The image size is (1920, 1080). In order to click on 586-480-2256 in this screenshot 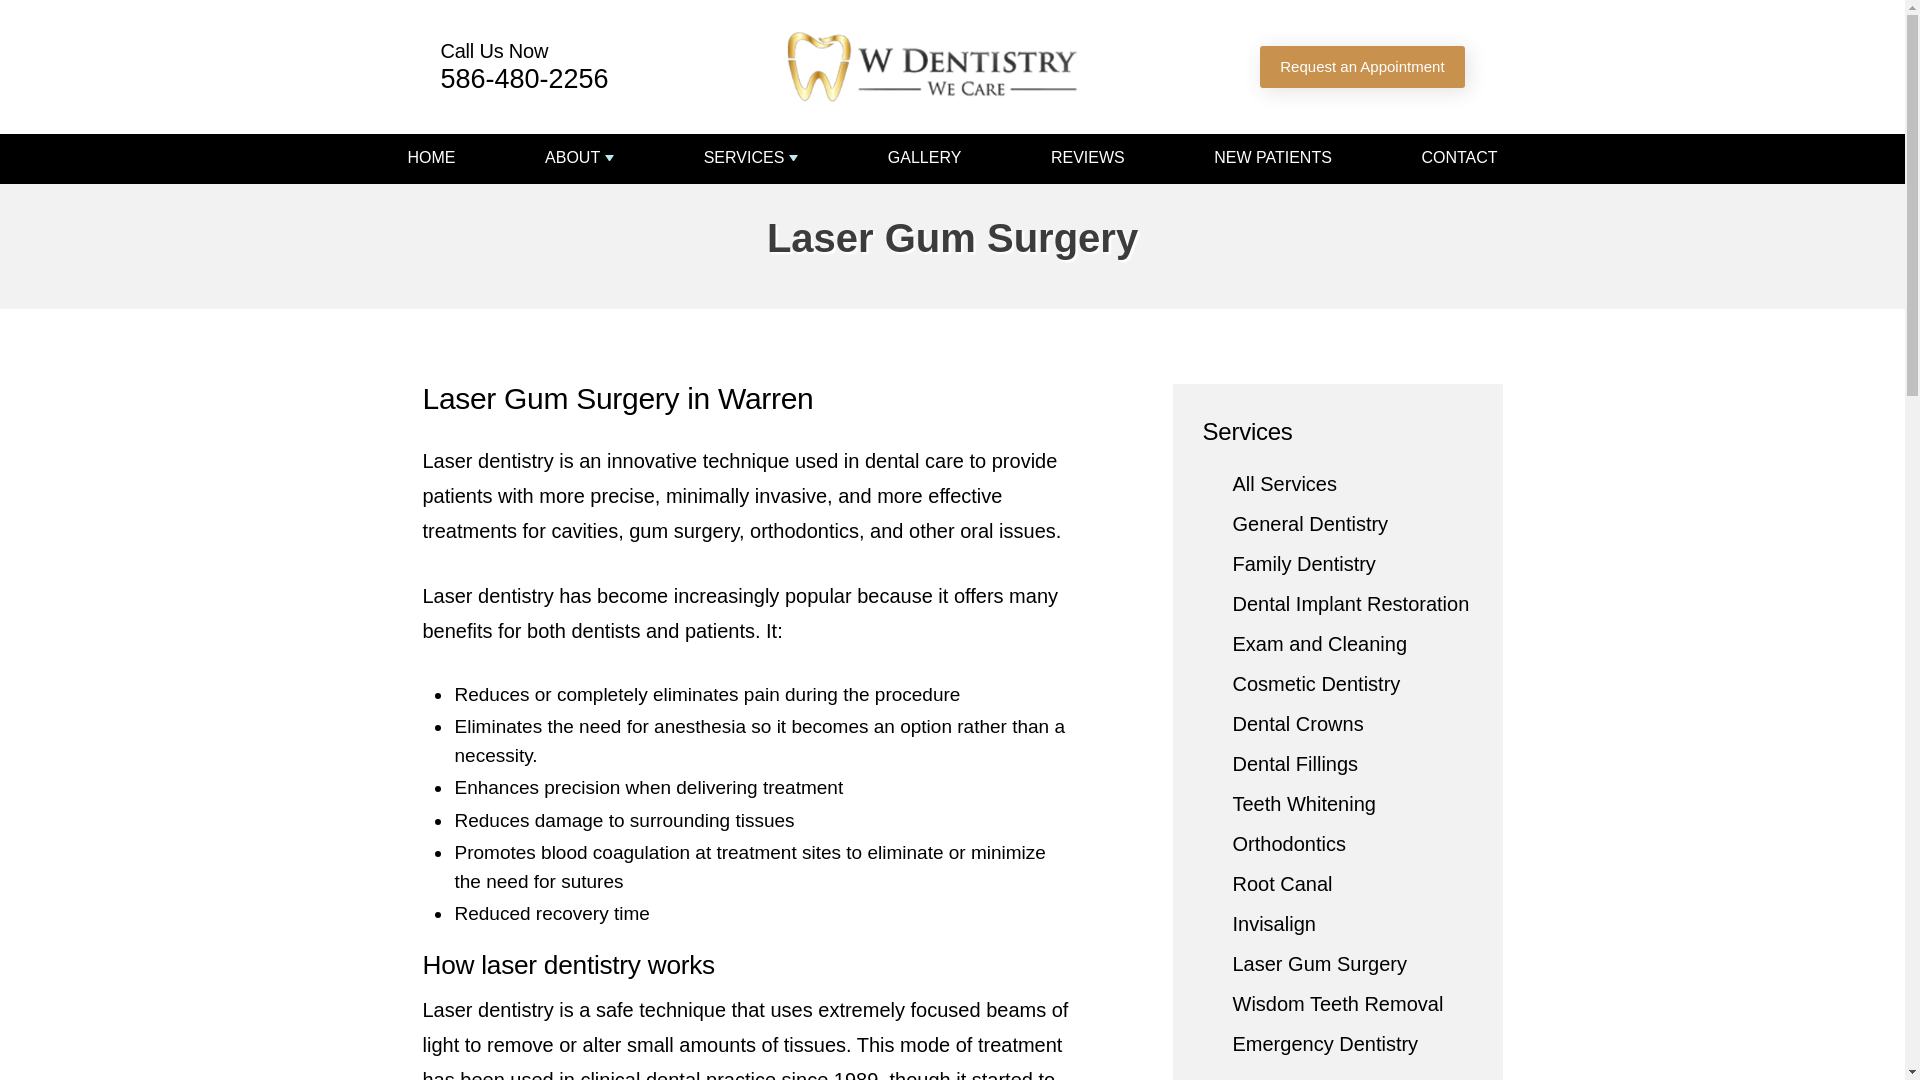, I will do `click(524, 78)`.